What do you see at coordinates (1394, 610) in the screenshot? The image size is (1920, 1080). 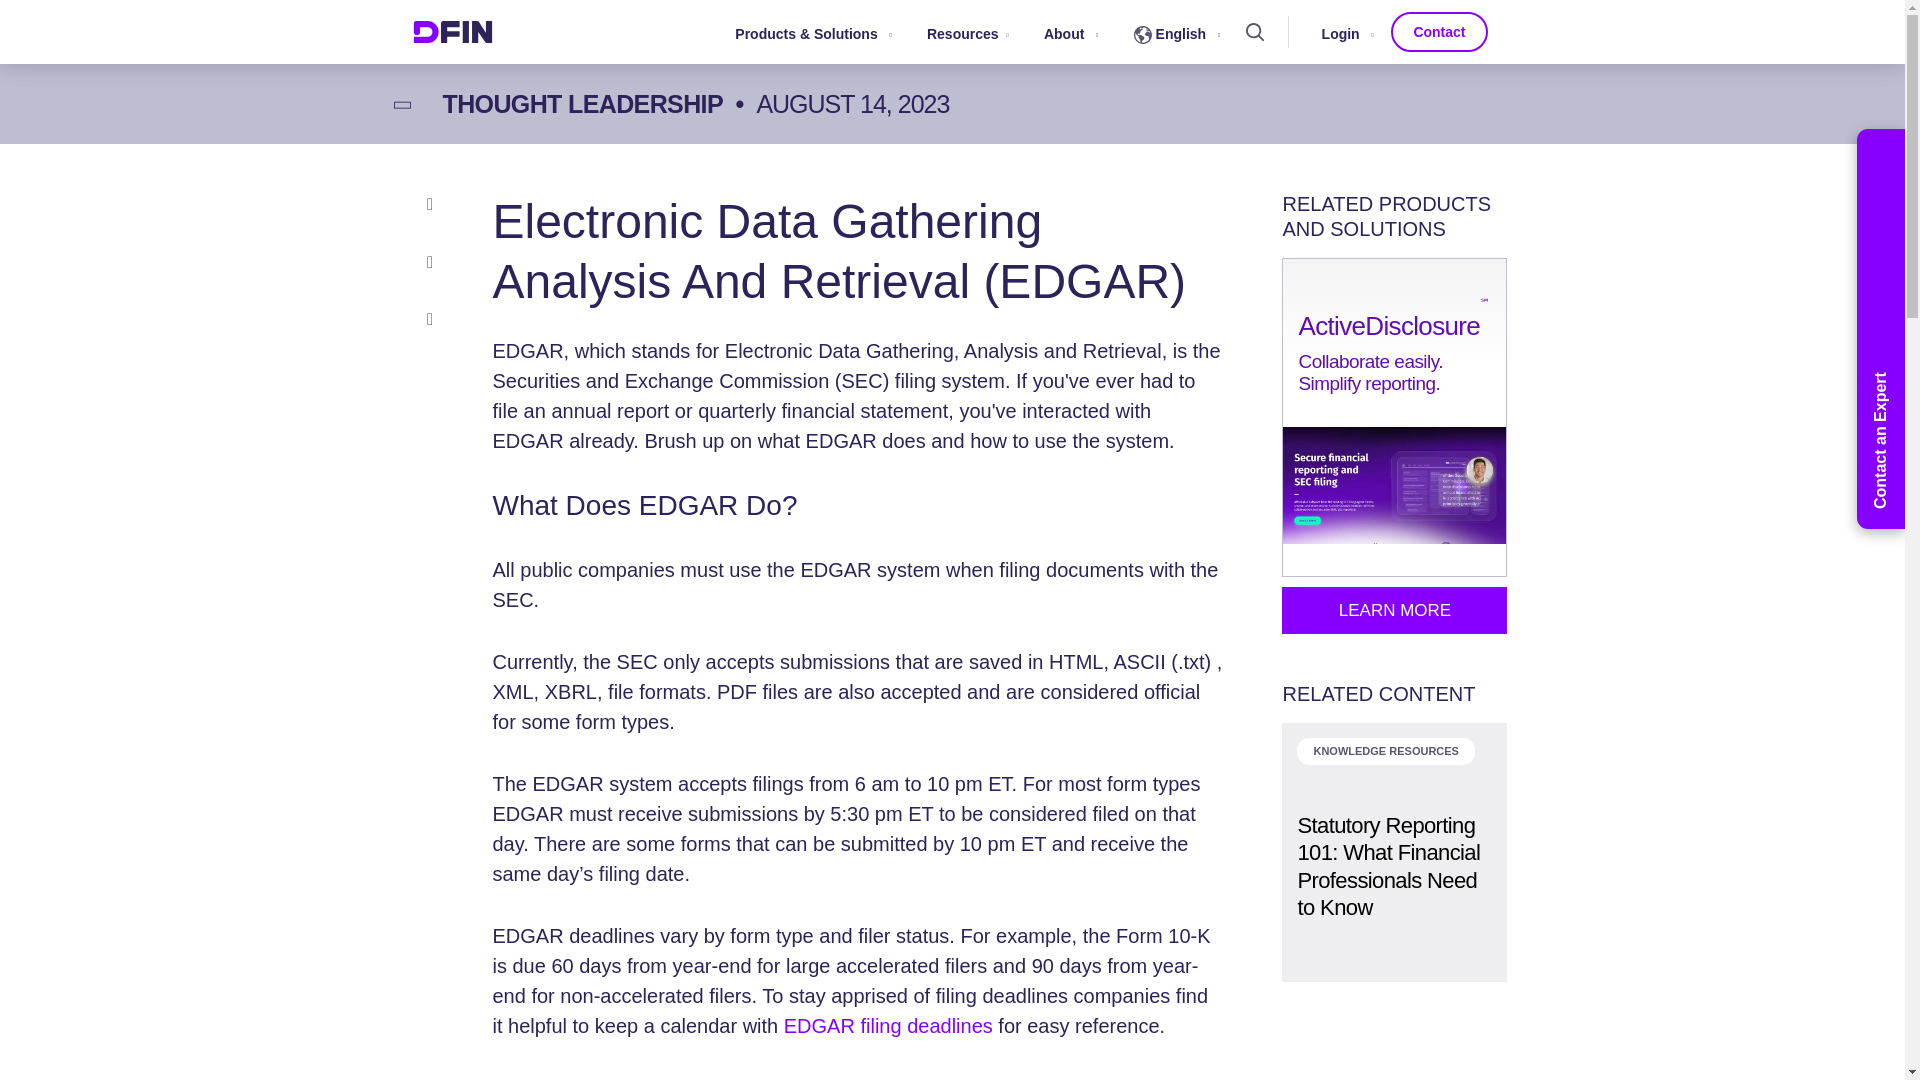 I see `Learn More` at bounding box center [1394, 610].